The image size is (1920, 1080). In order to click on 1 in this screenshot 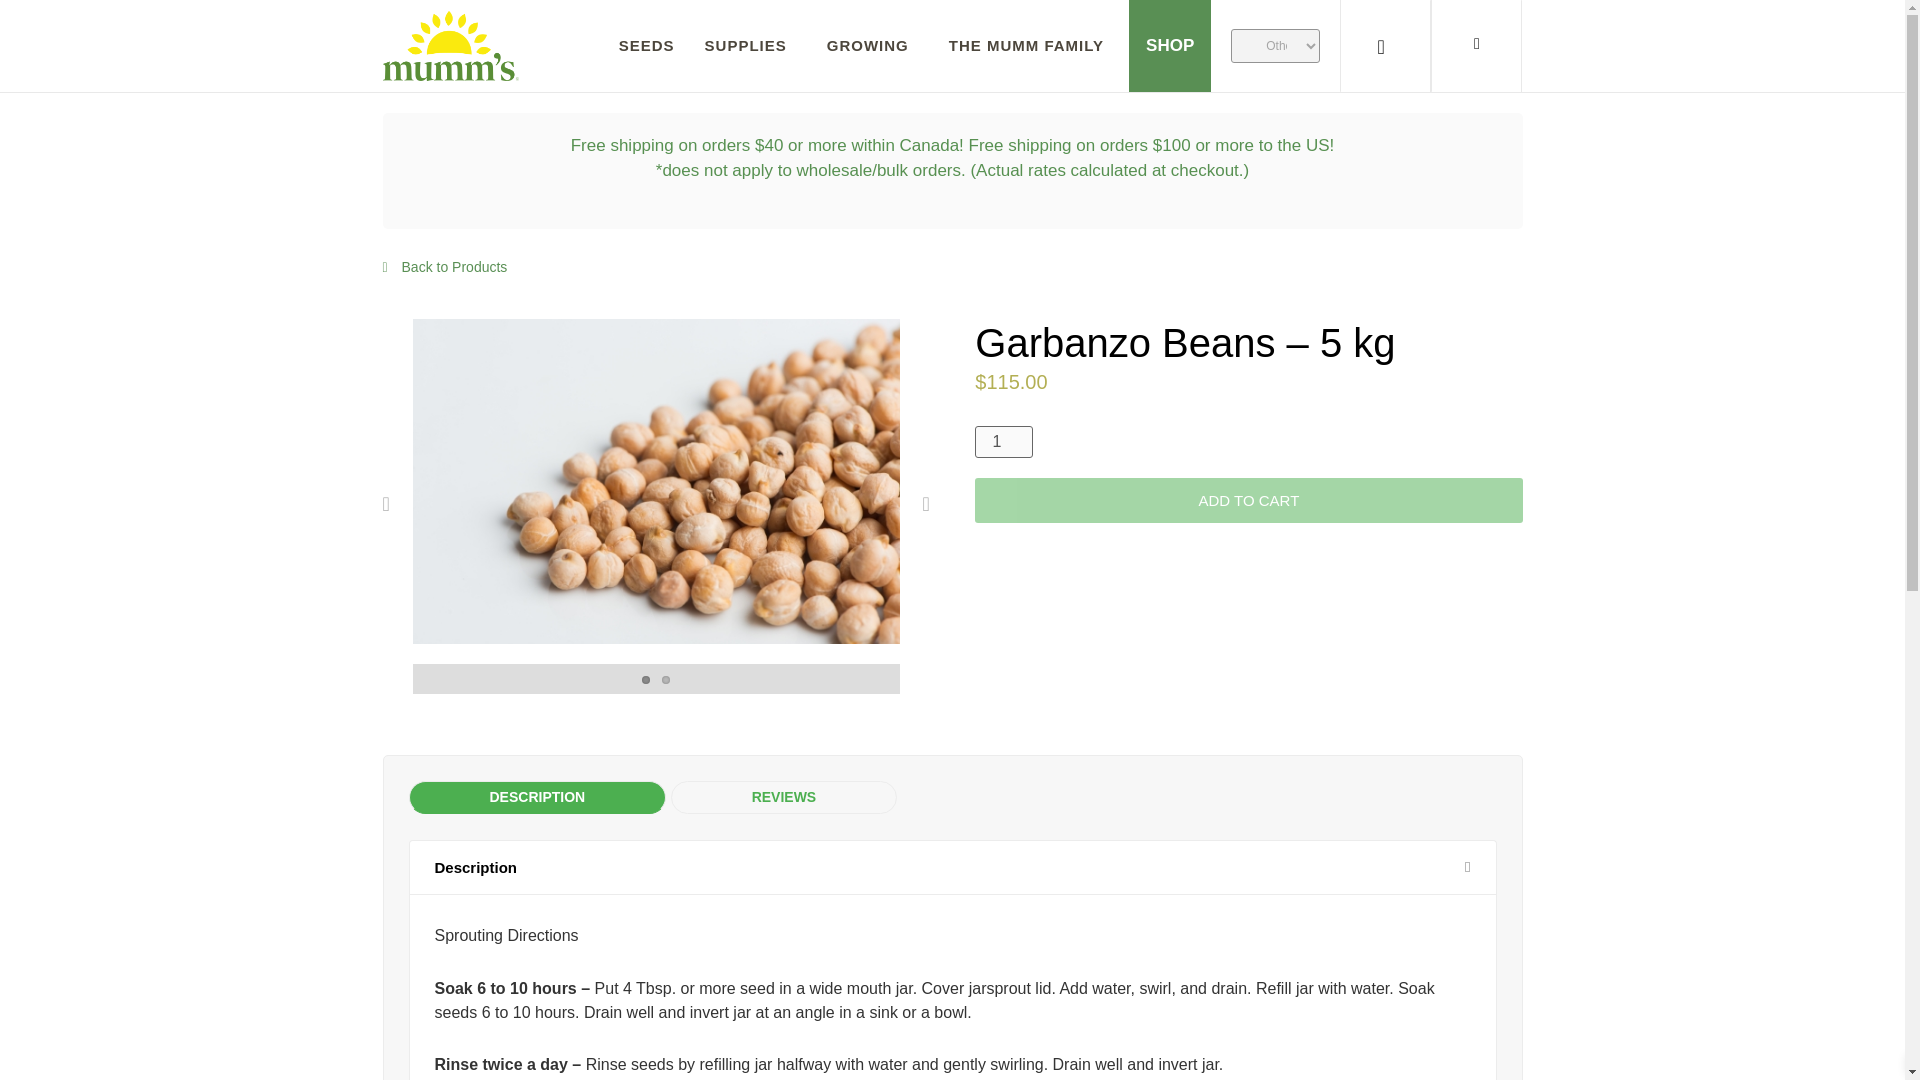, I will do `click(1004, 441)`.